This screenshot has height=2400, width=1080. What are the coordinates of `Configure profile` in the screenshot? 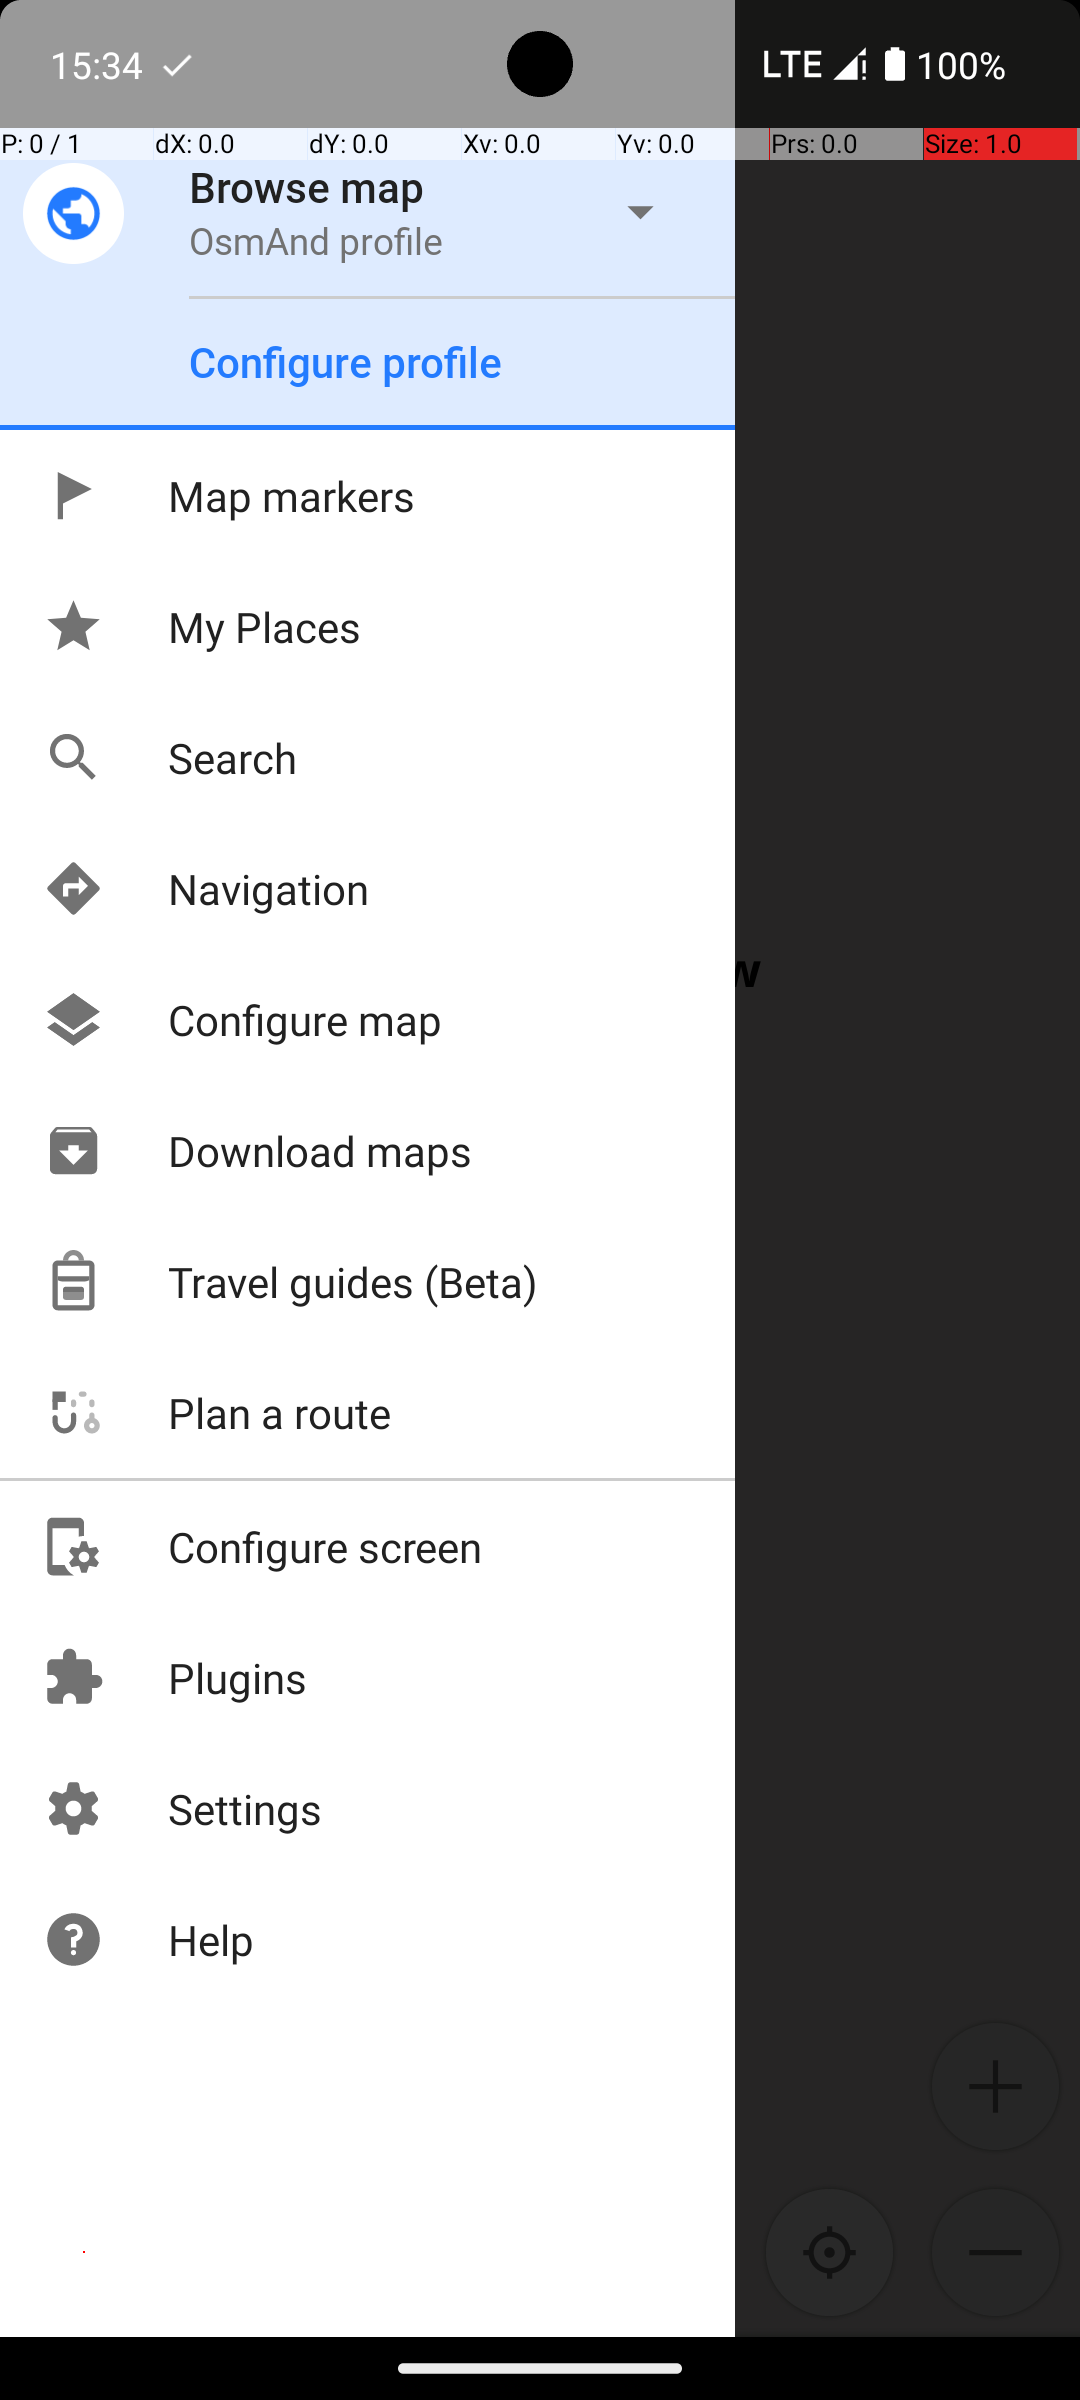 It's located at (346, 362).